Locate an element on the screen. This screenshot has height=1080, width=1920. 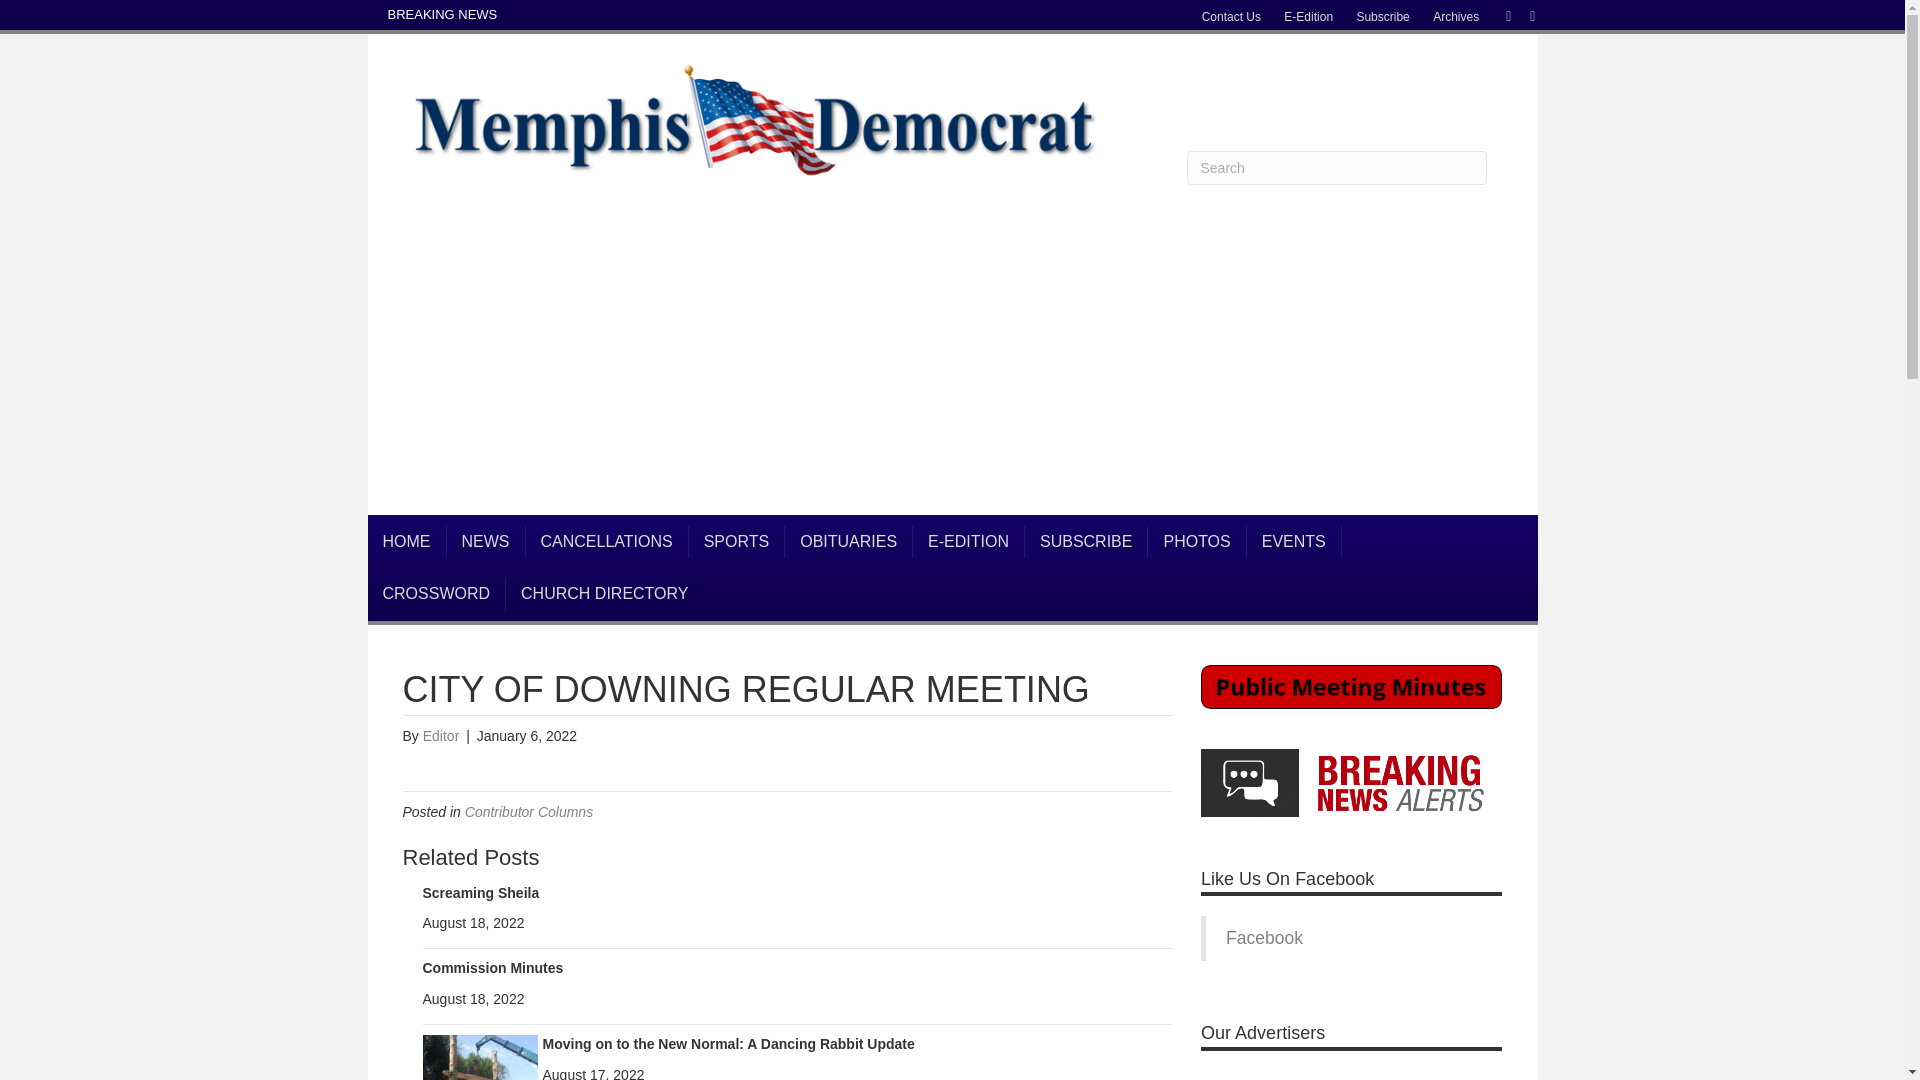
CHURCH DIRECTORY is located at coordinates (604, 594).